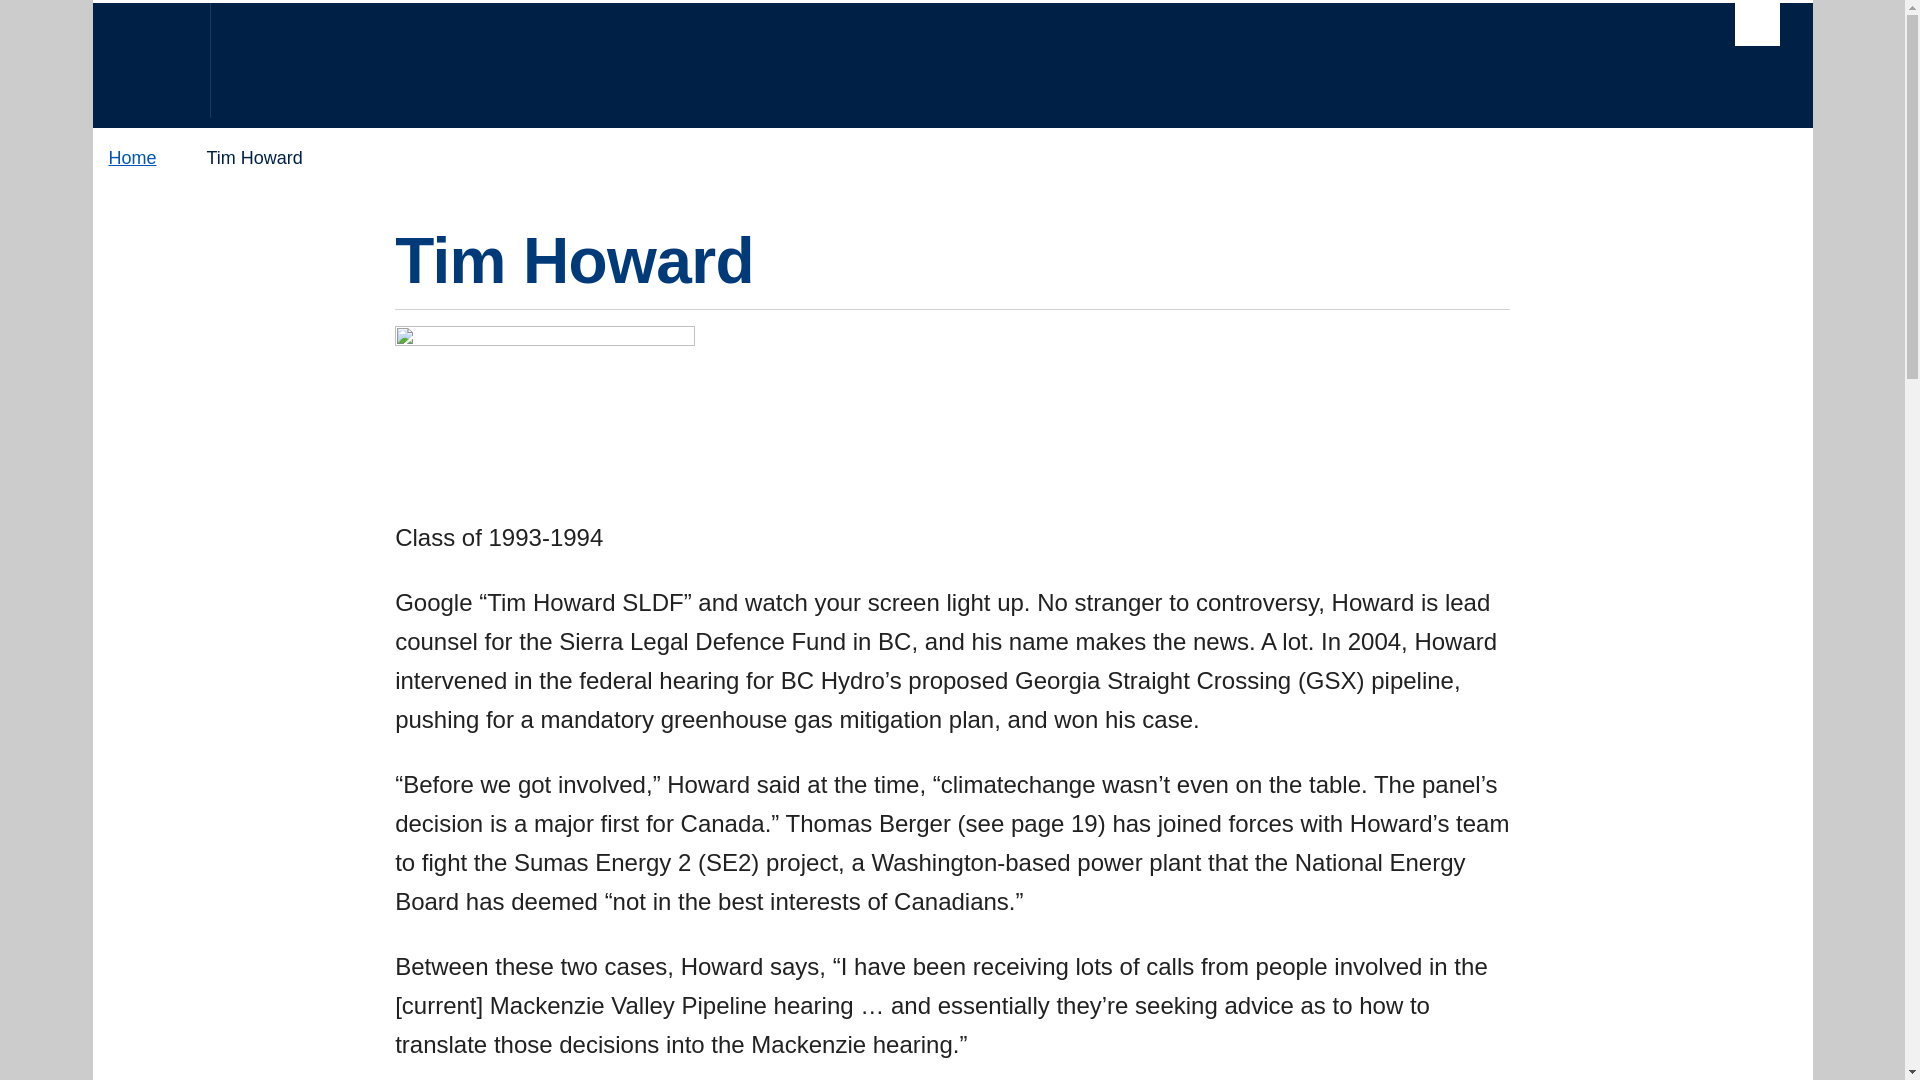 The width and height of the screenshot is (1920, 1080). What do you see at coordinates (152, 60) in the screenshot?
I see `The University of British Columbia` at bounding box center [152, 60].